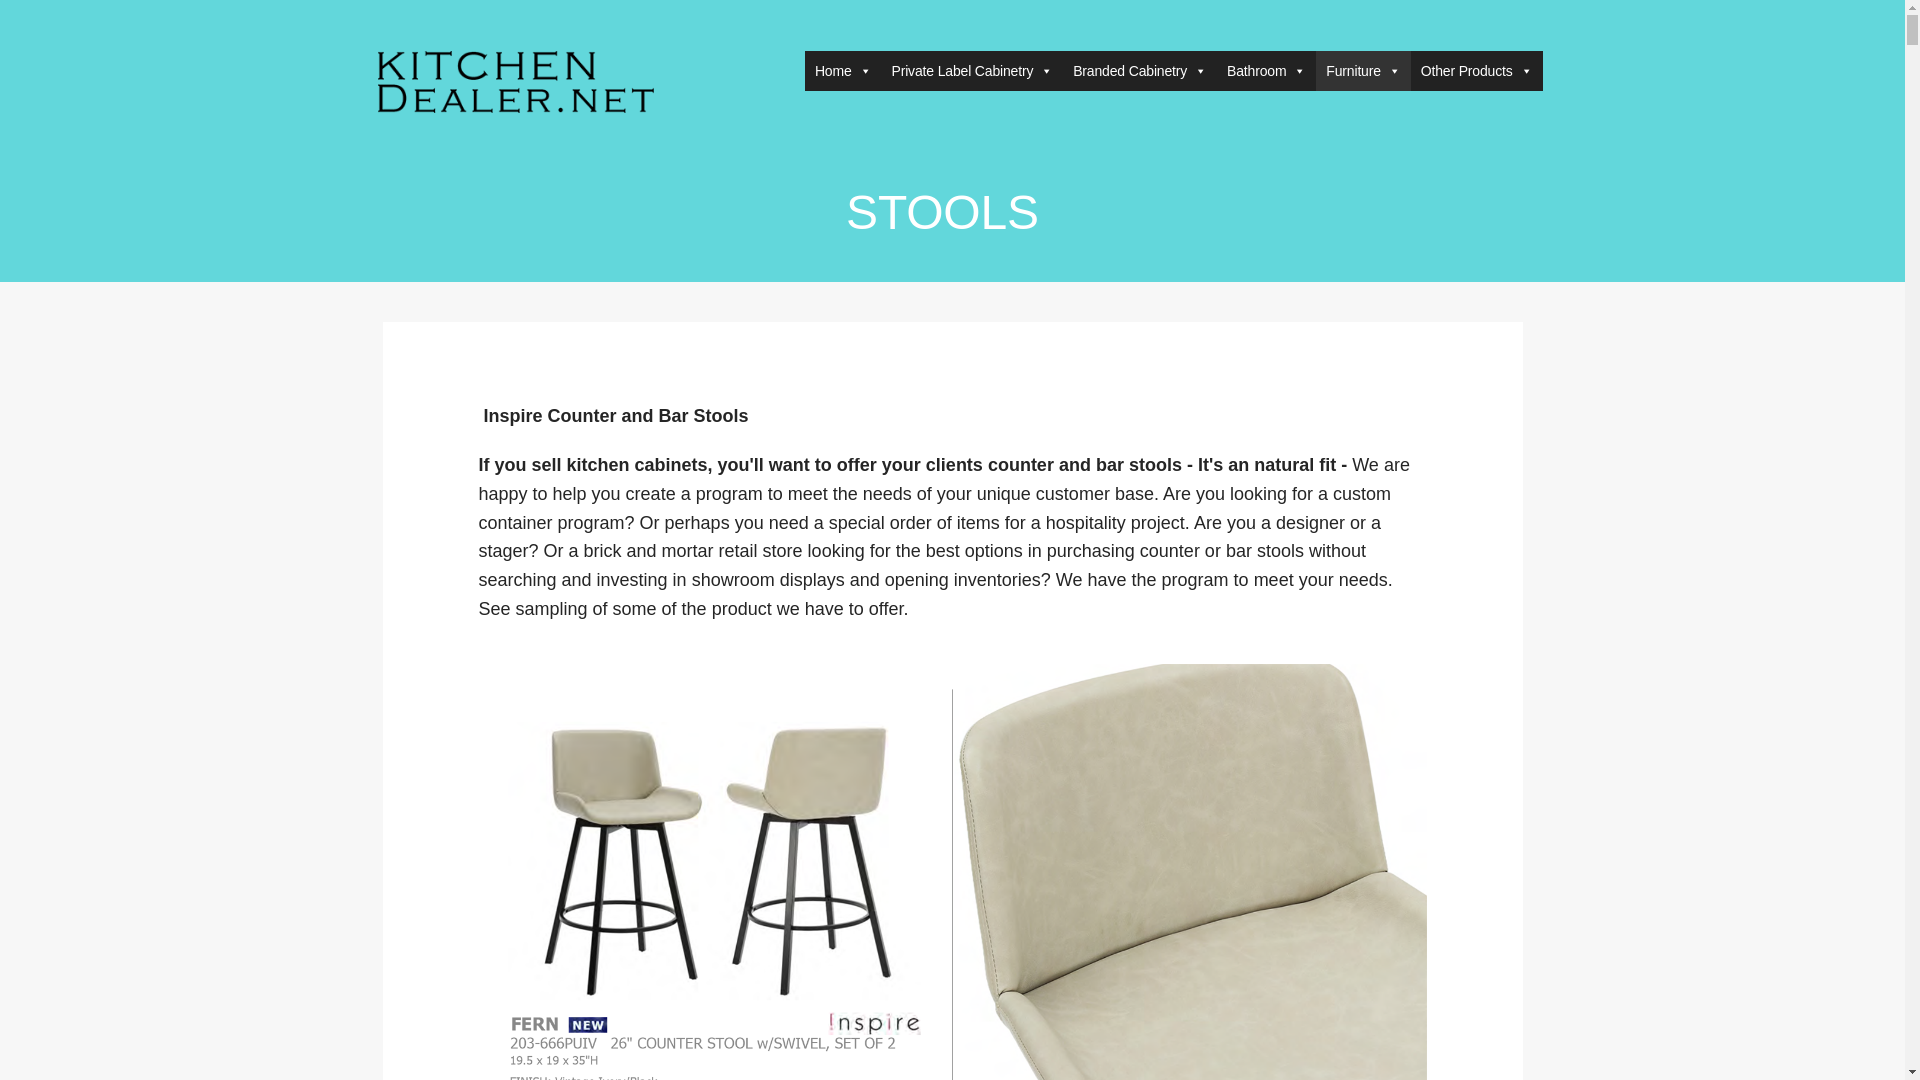  What do you see at coordinates (495, 126) in the screenshot?
I see `KitchenDealer.net` at bounding box center [495, 126].